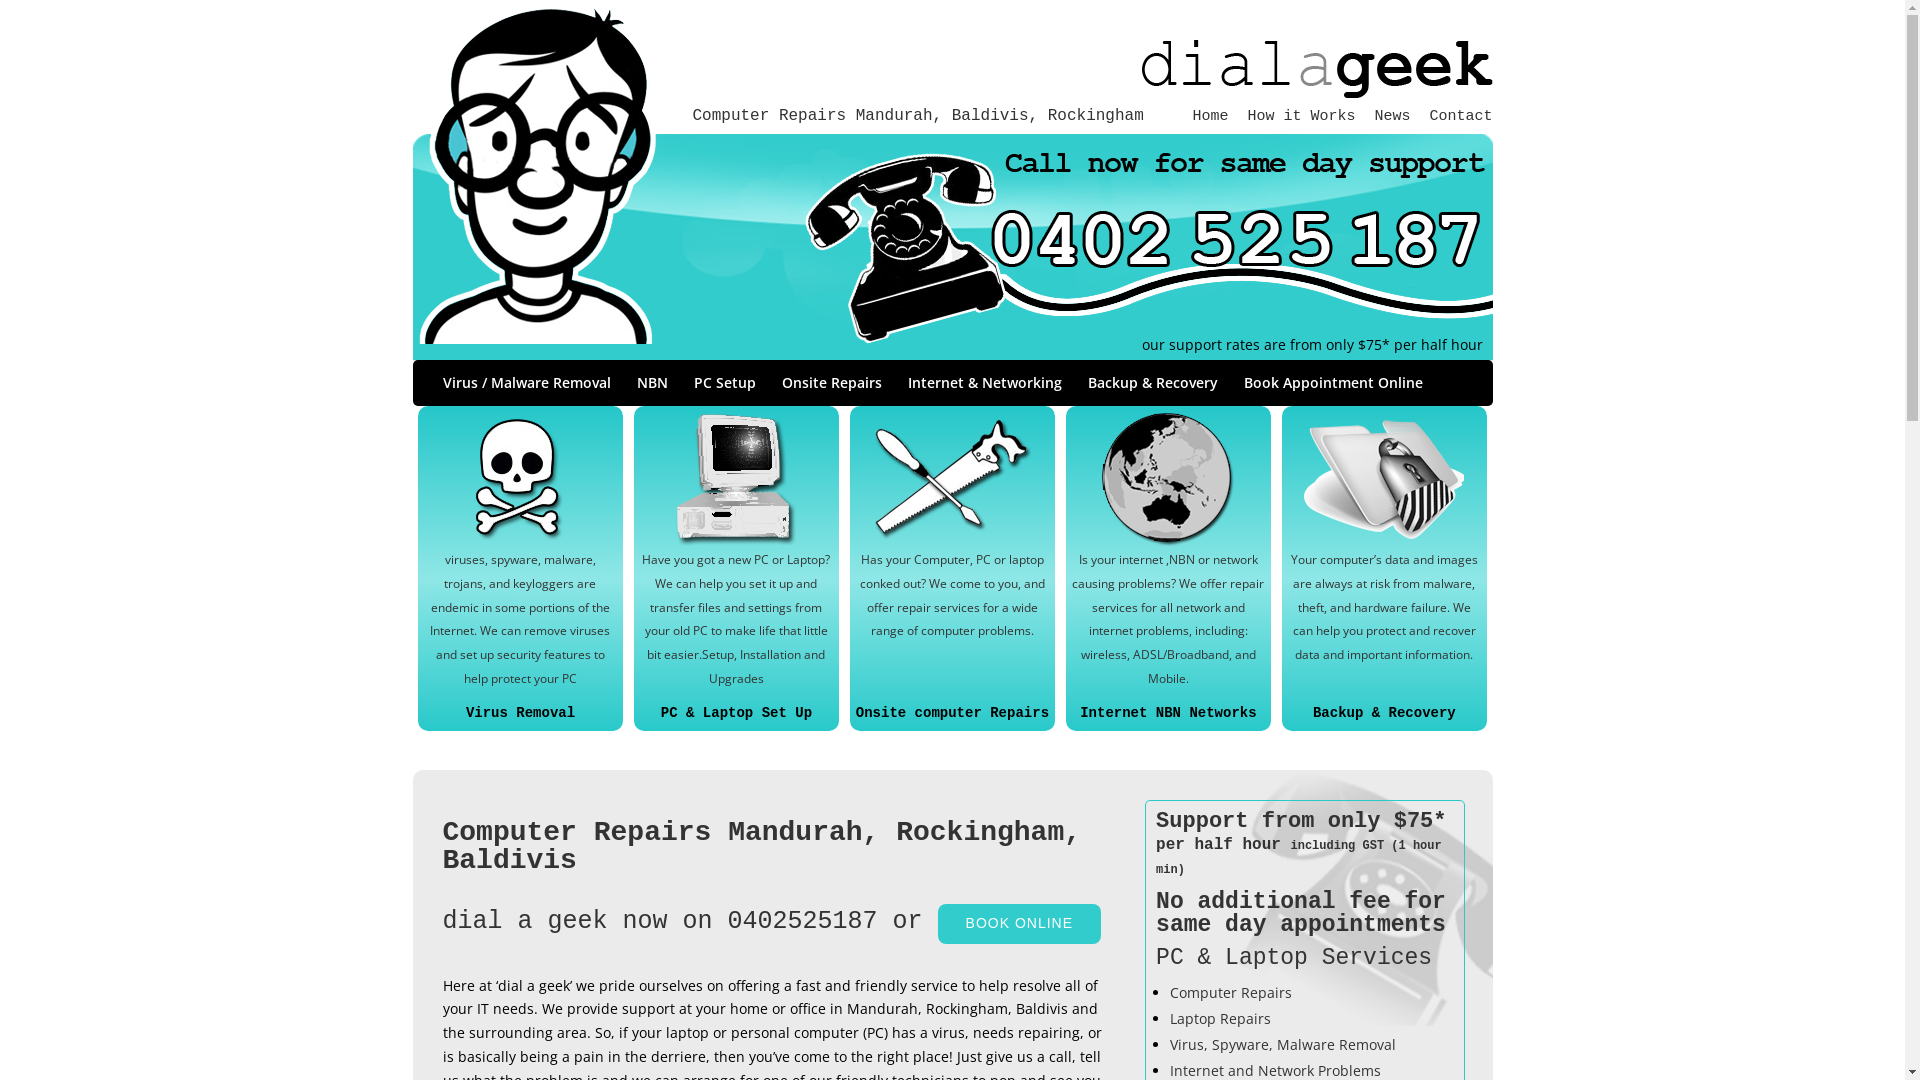  Describe the element at coordinates (1231, 992) in the screenshot. I see `Computer Repairs` at that location.